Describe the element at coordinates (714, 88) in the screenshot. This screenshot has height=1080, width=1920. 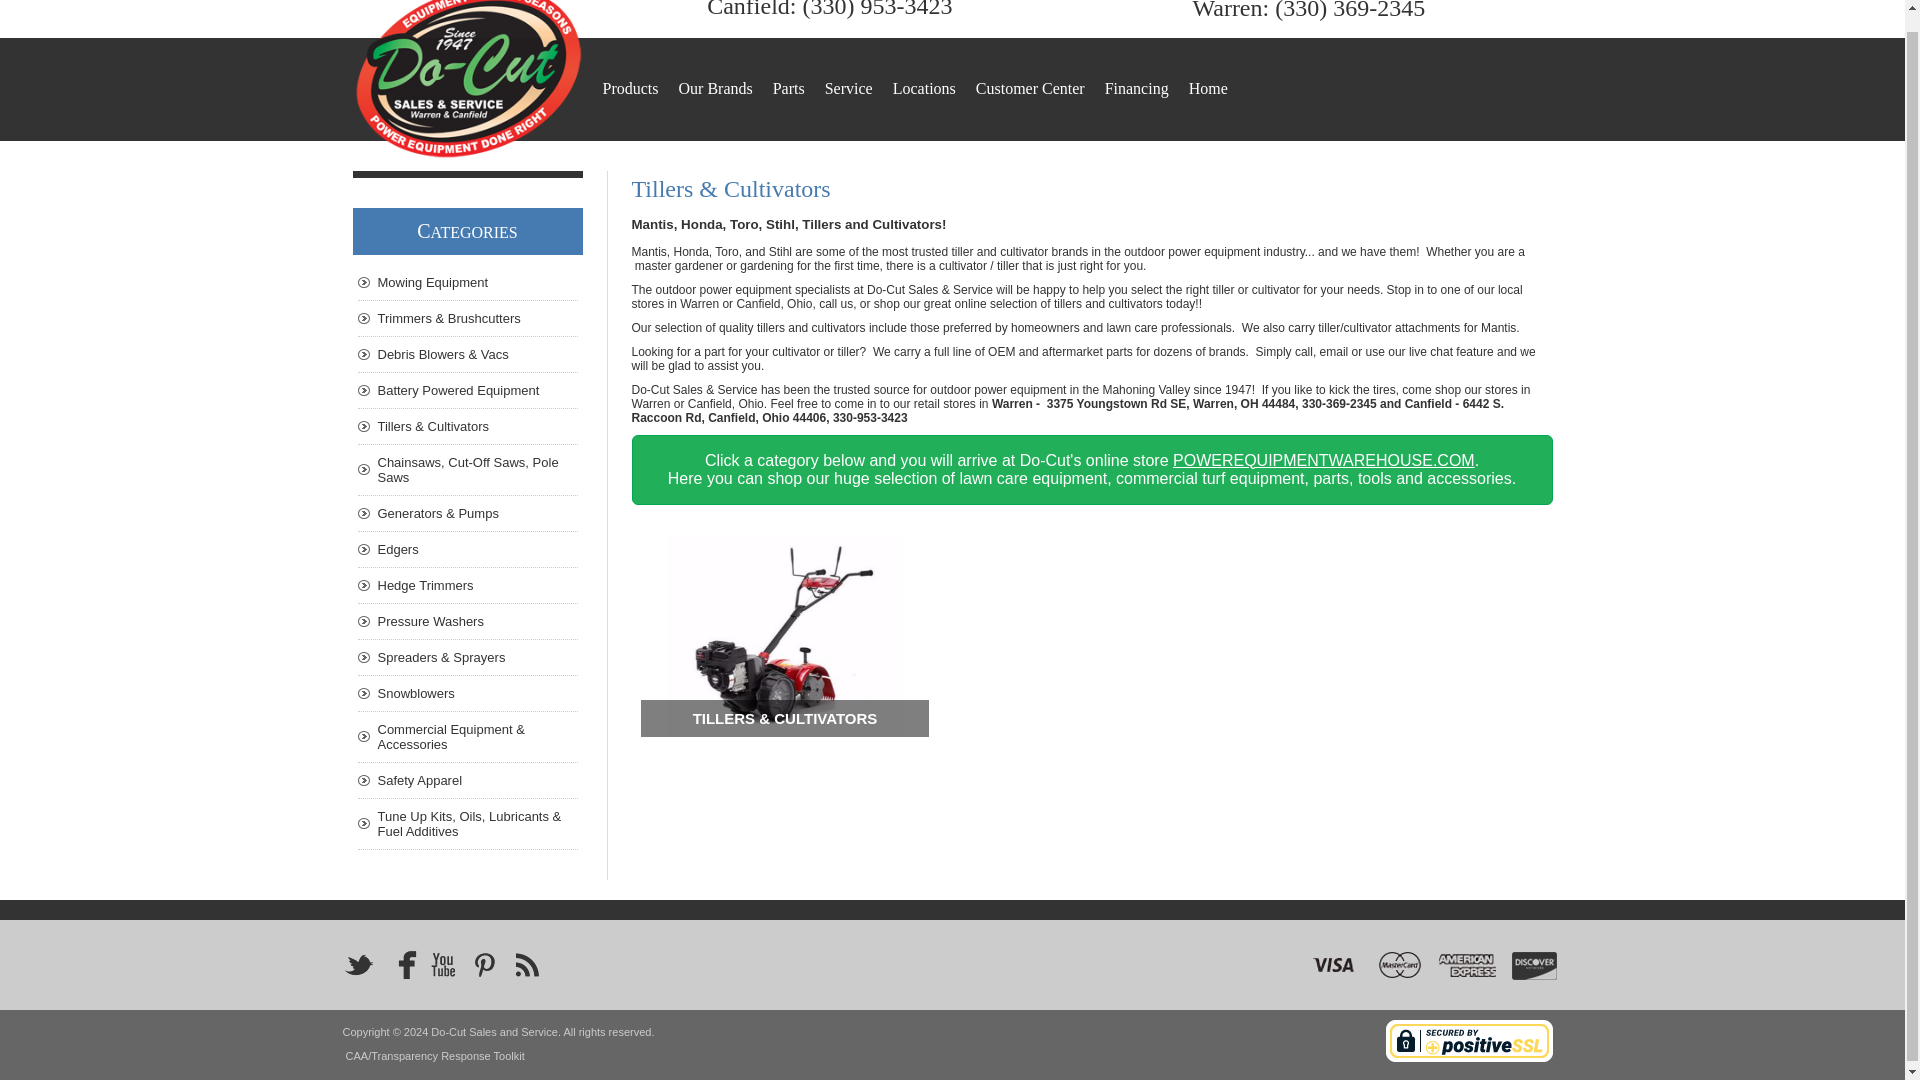
I see `Our Brands` at that location.